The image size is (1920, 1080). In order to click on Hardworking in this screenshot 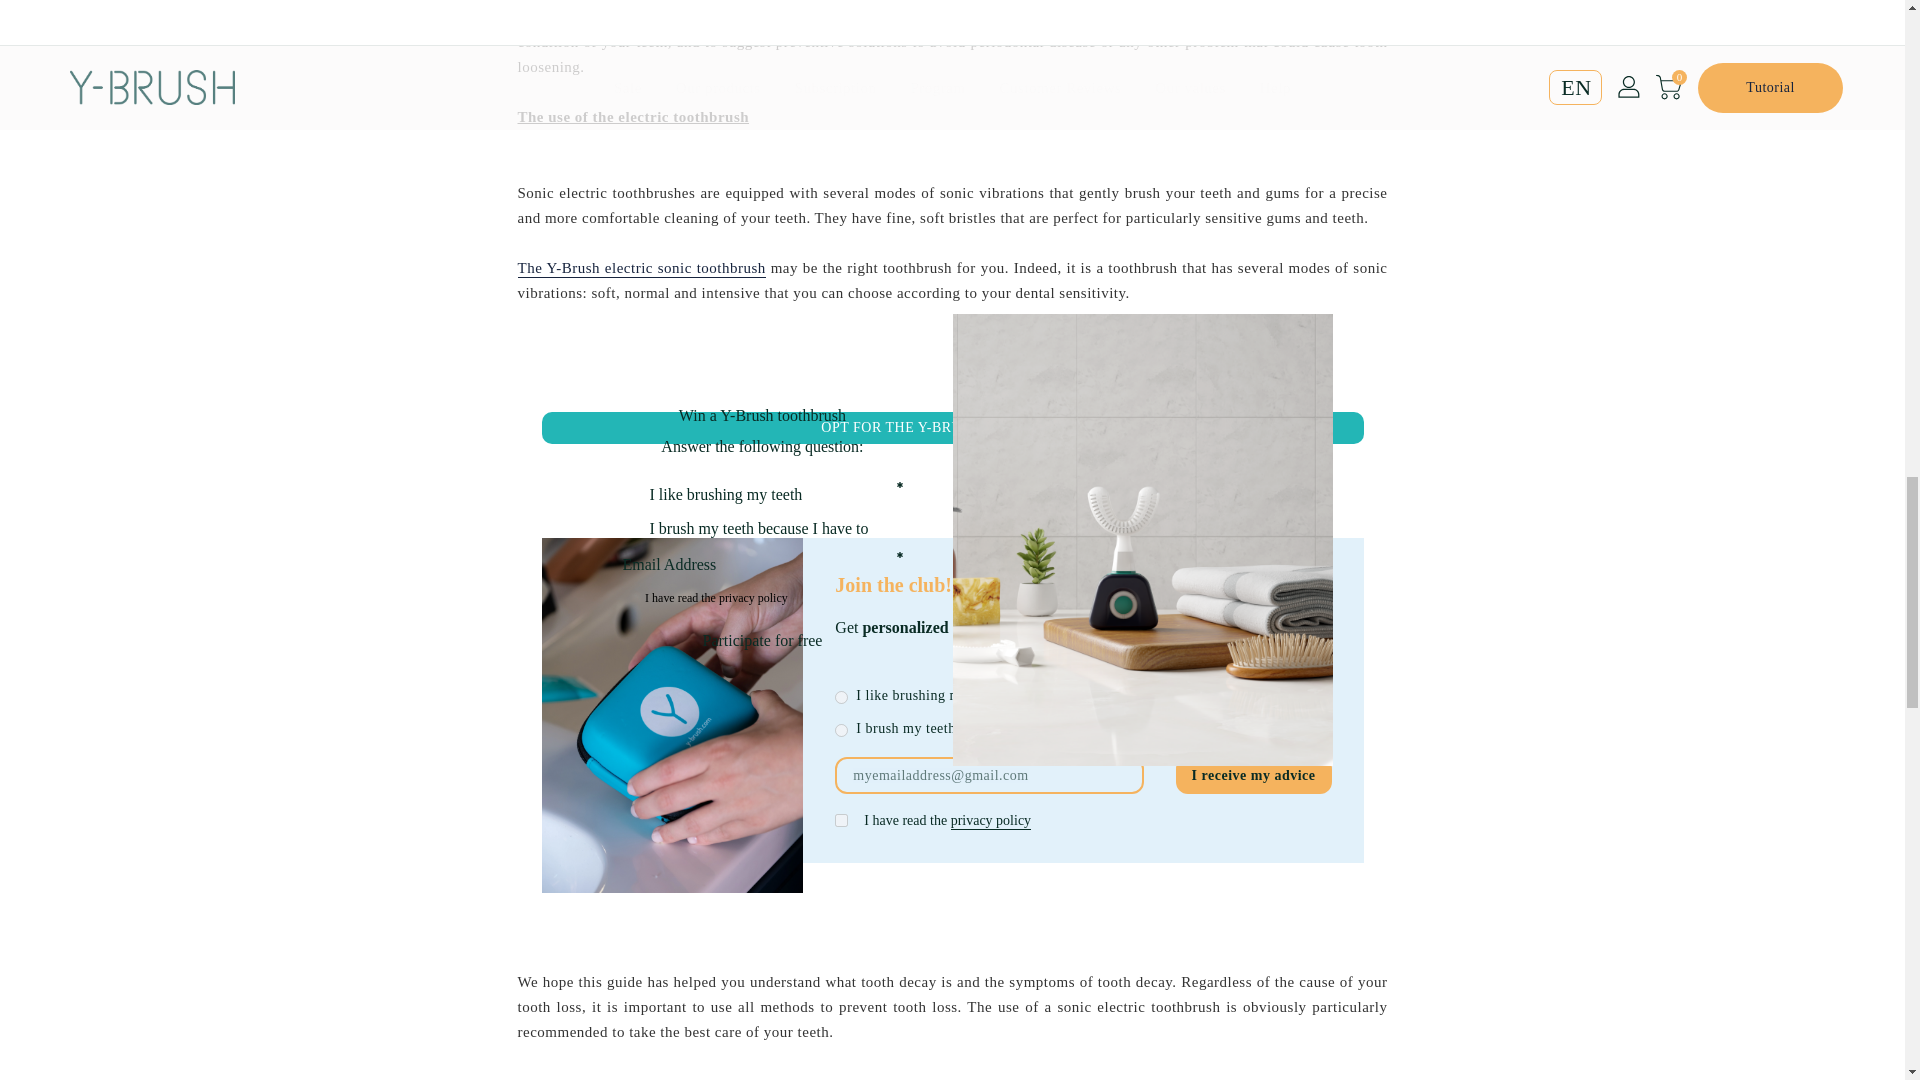, I will do `click(842, 697)`.